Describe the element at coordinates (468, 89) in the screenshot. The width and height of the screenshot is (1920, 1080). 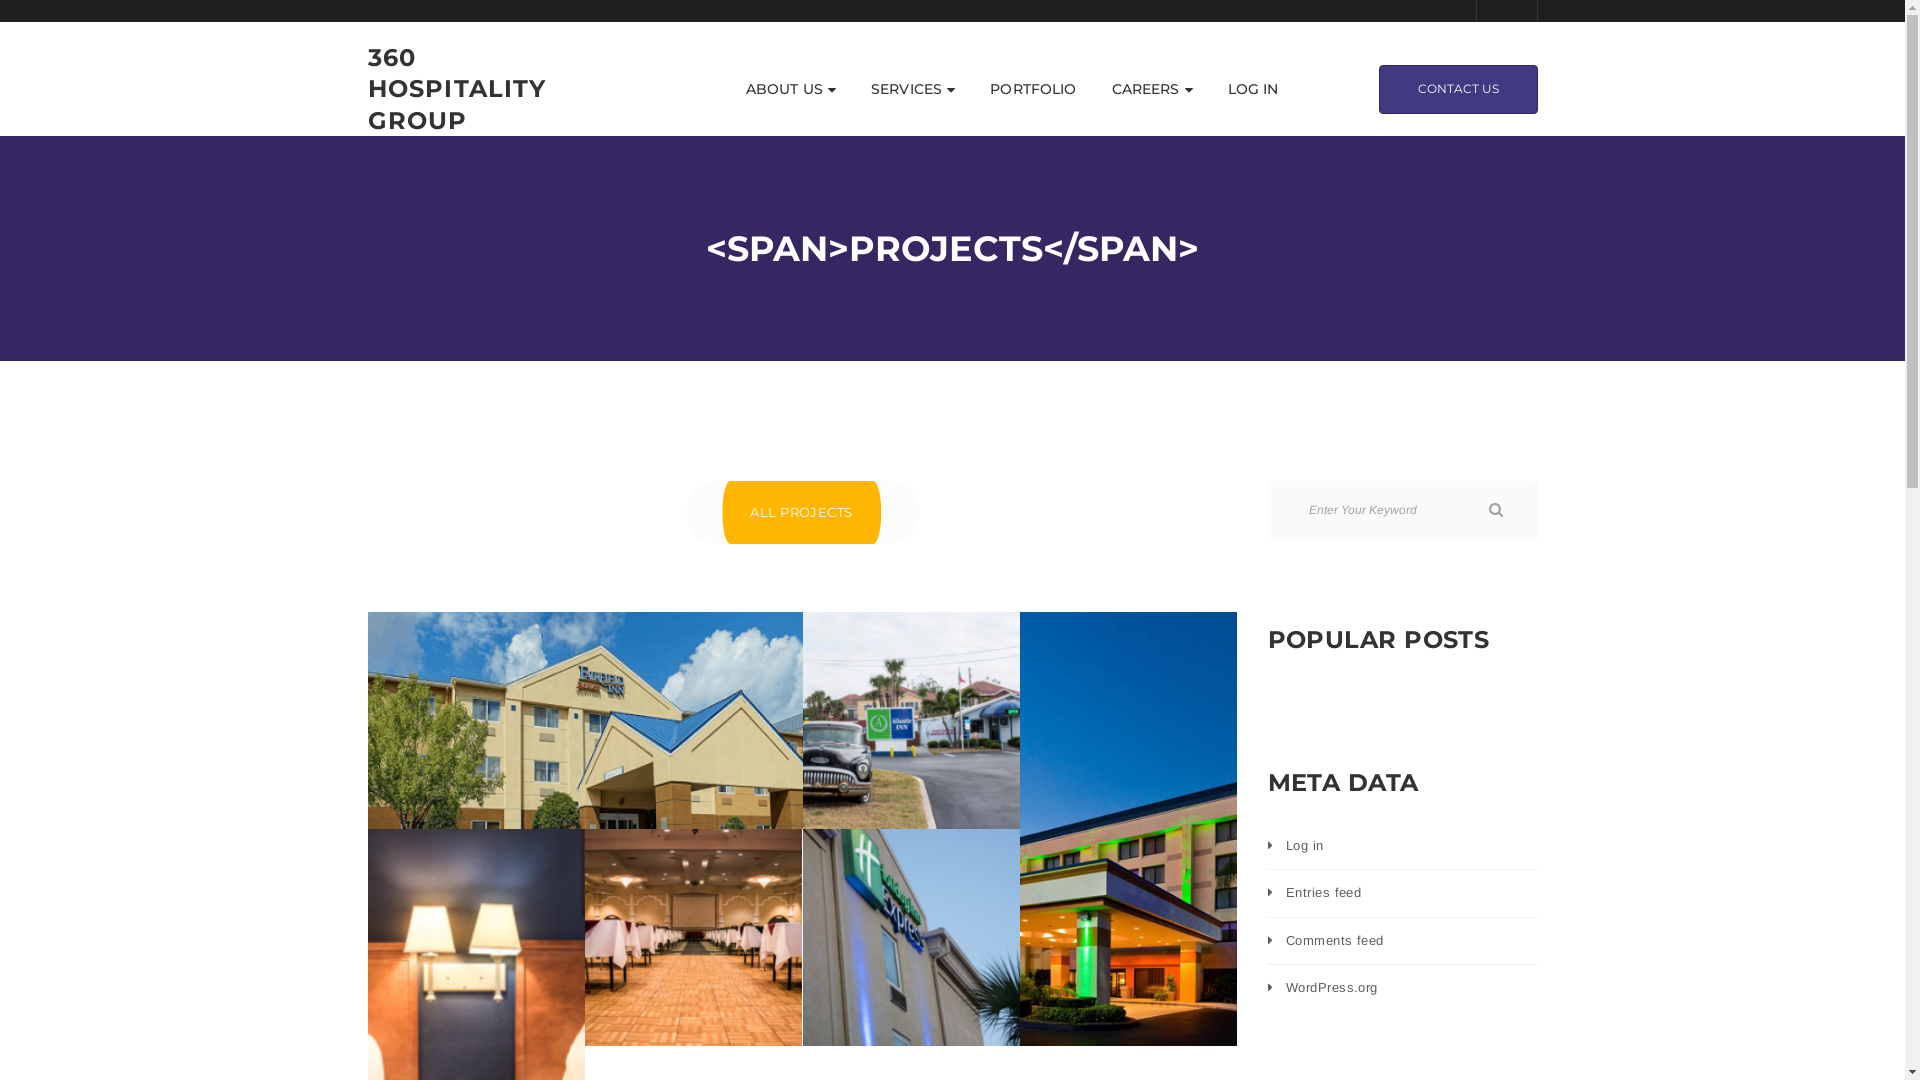
I see `360 HOSPITALITY GROUP` at that location.